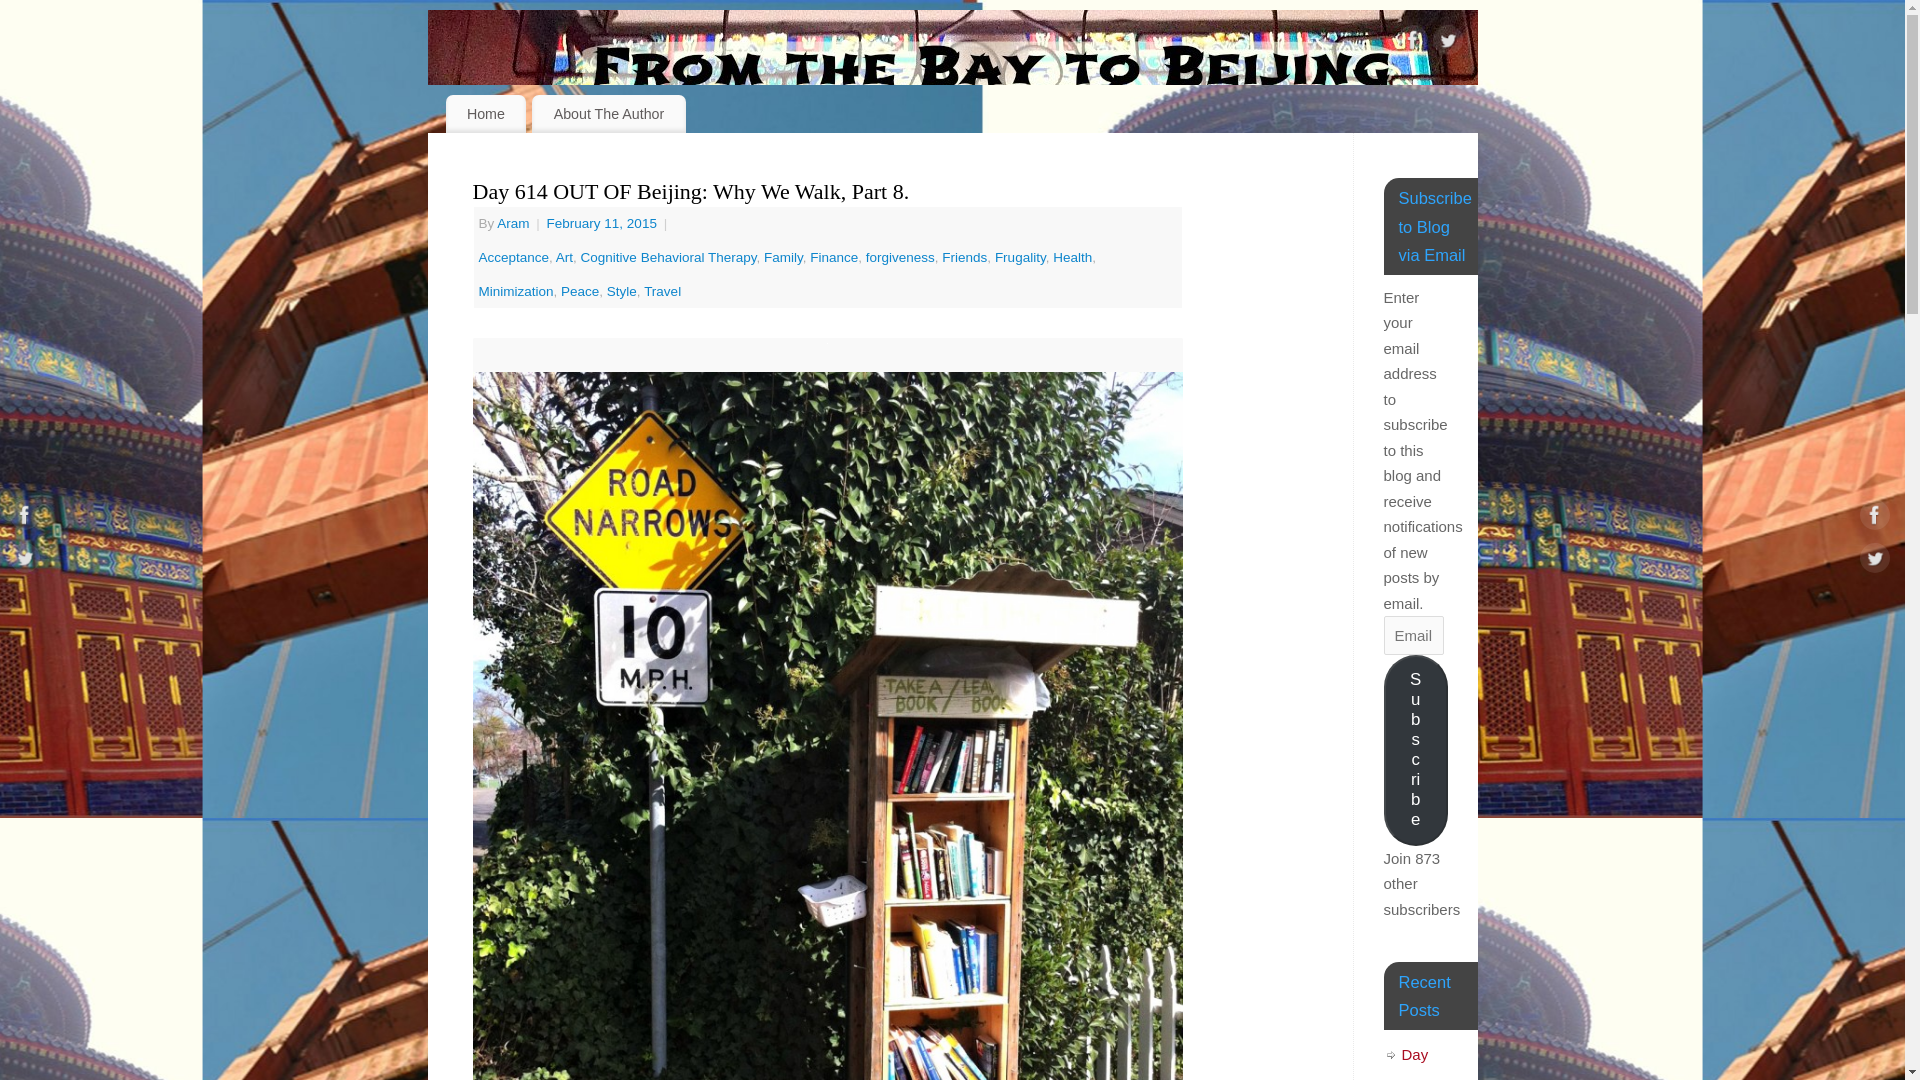  What do you see at coordinates (580, 292) in the screenshot?
I see `Peace` at bounding box center [580, 292].